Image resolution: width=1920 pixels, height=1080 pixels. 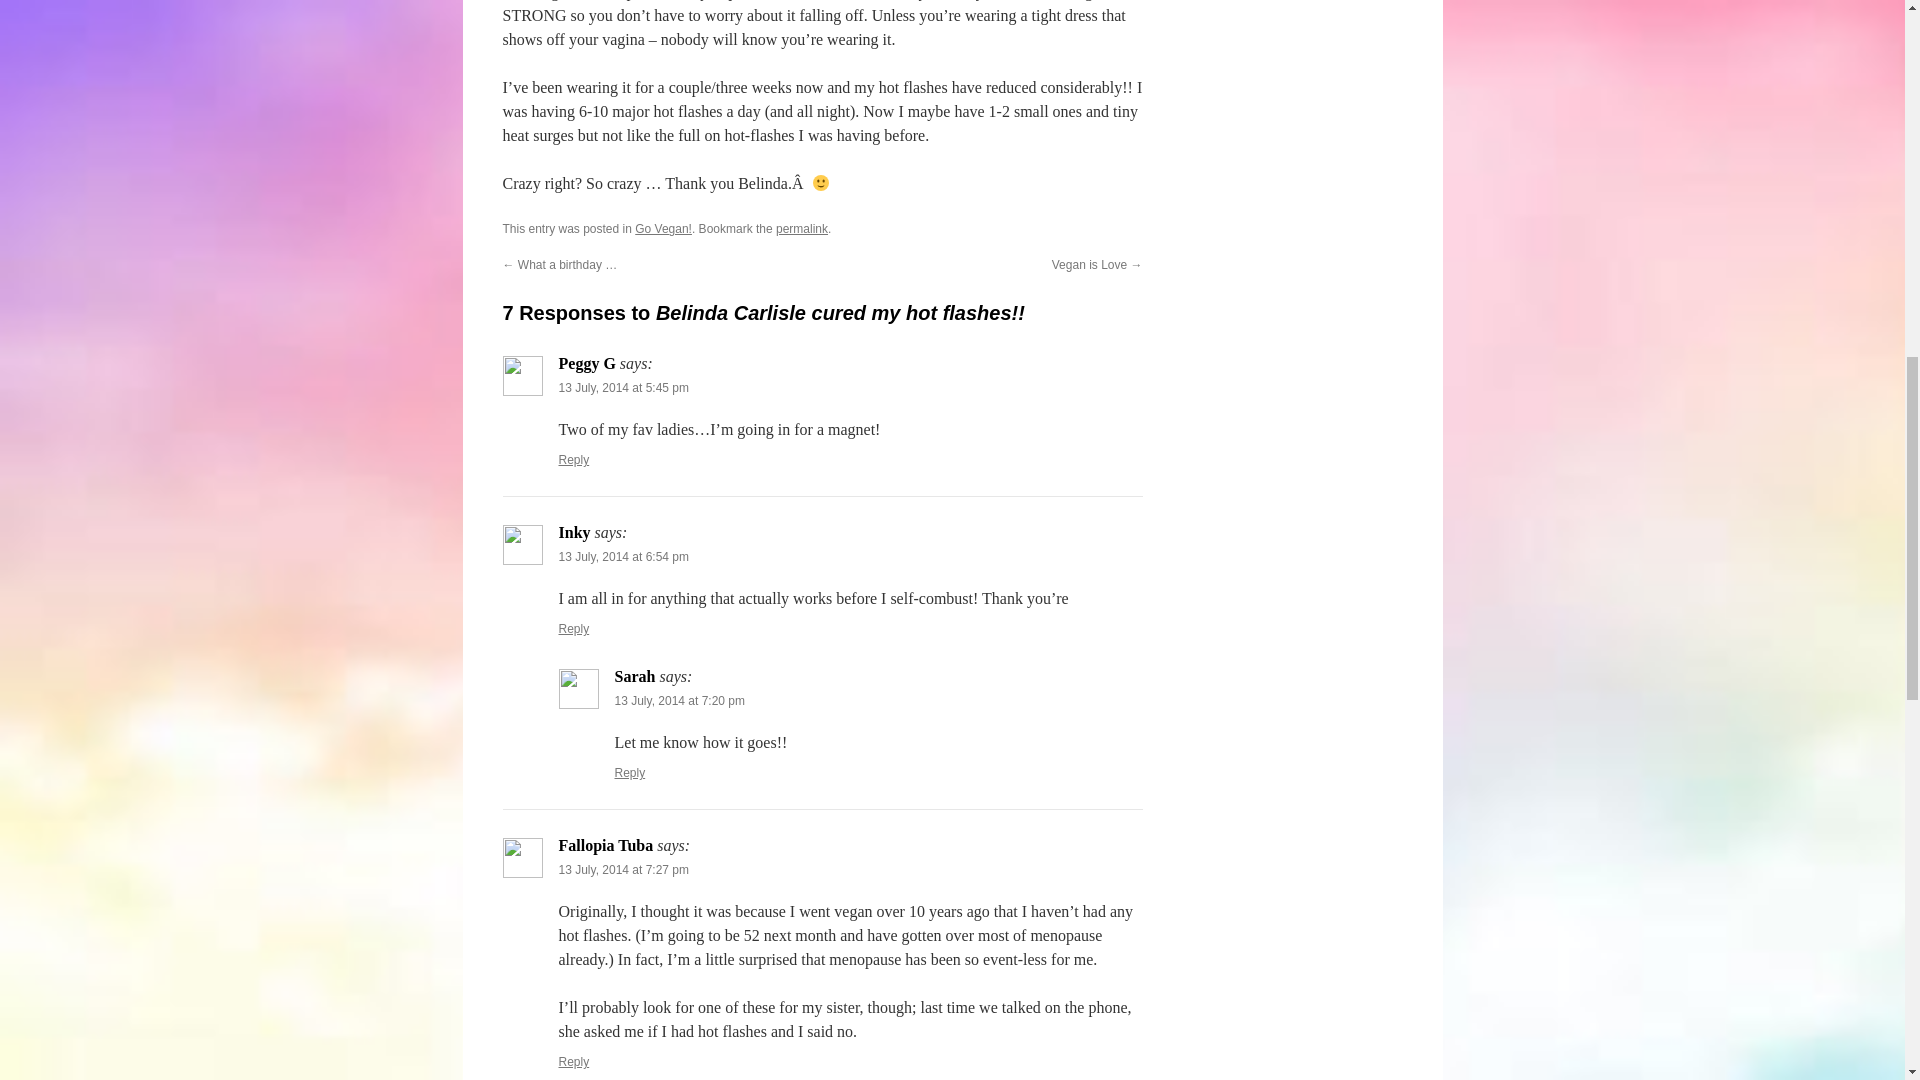 I want to click on permalink, so click(x=801, y=229).